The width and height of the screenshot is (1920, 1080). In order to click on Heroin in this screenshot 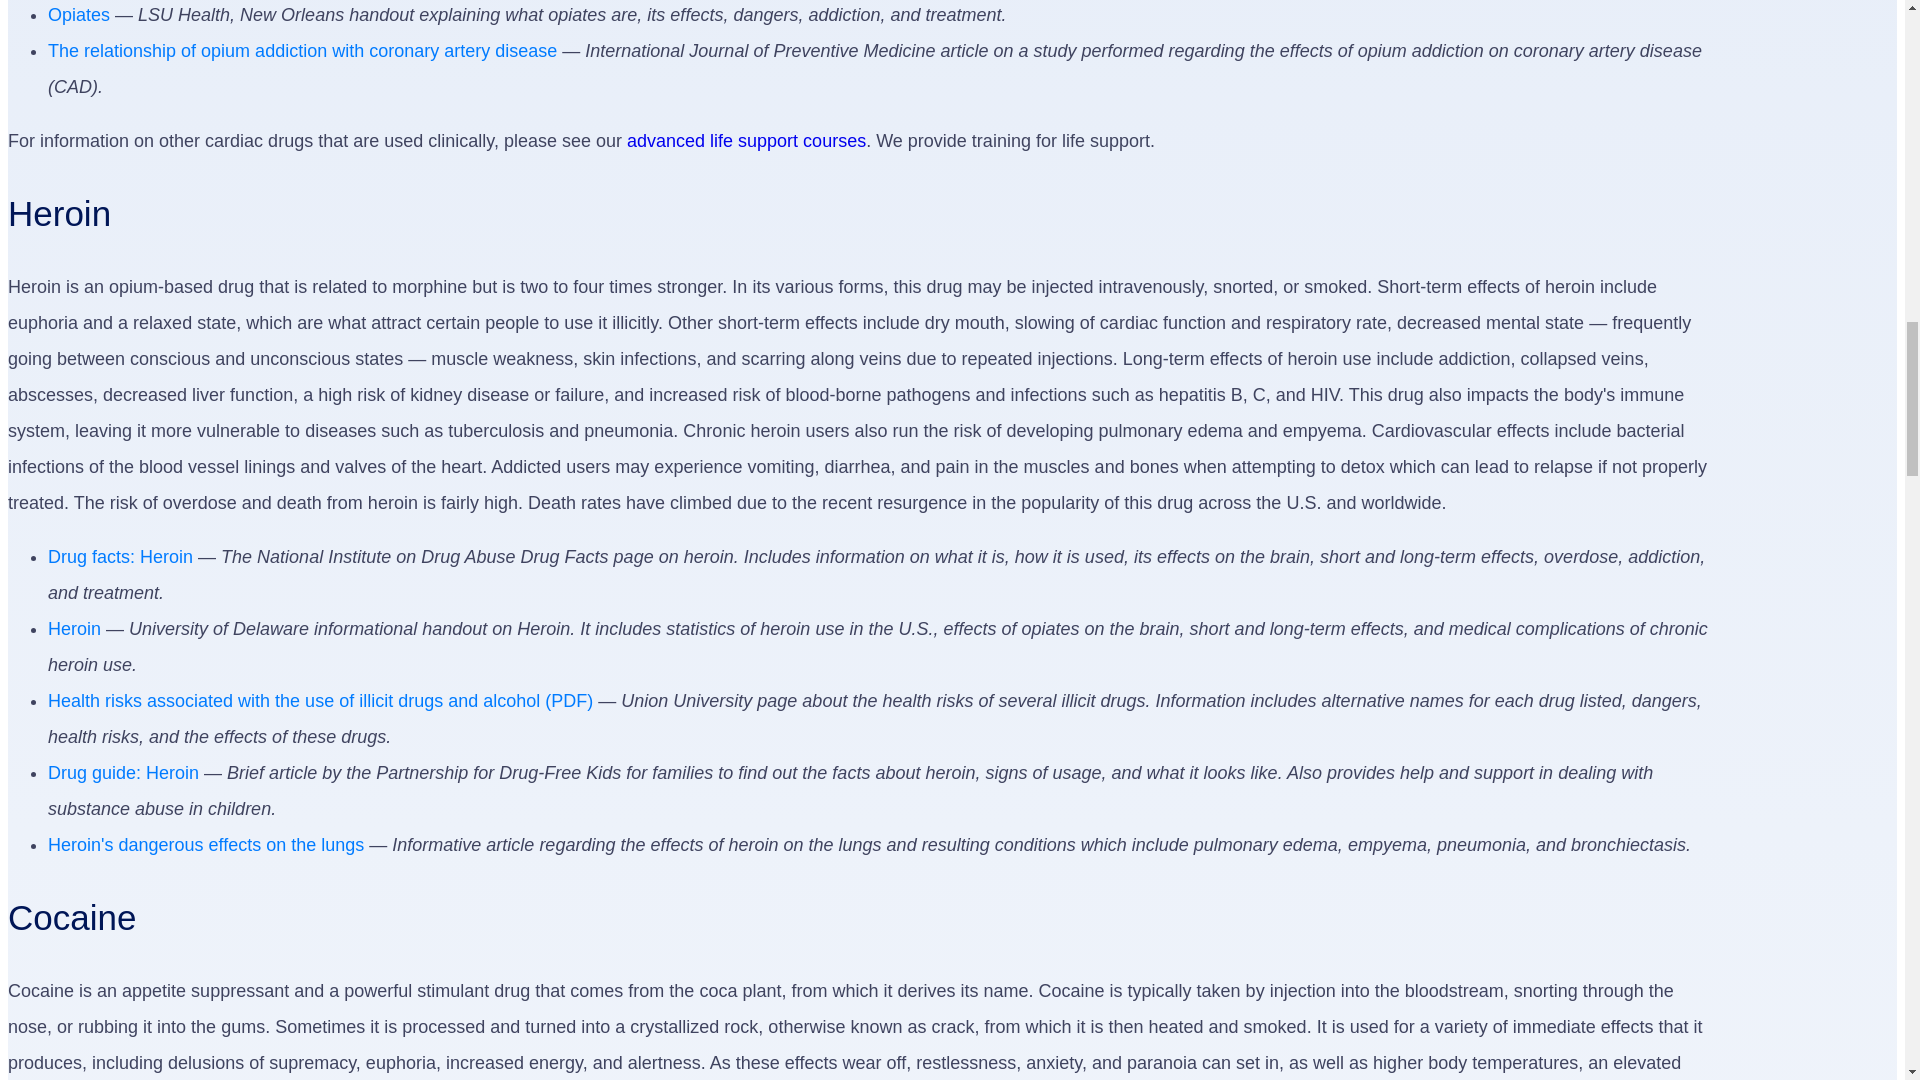, I will do `click(74, 628)`.